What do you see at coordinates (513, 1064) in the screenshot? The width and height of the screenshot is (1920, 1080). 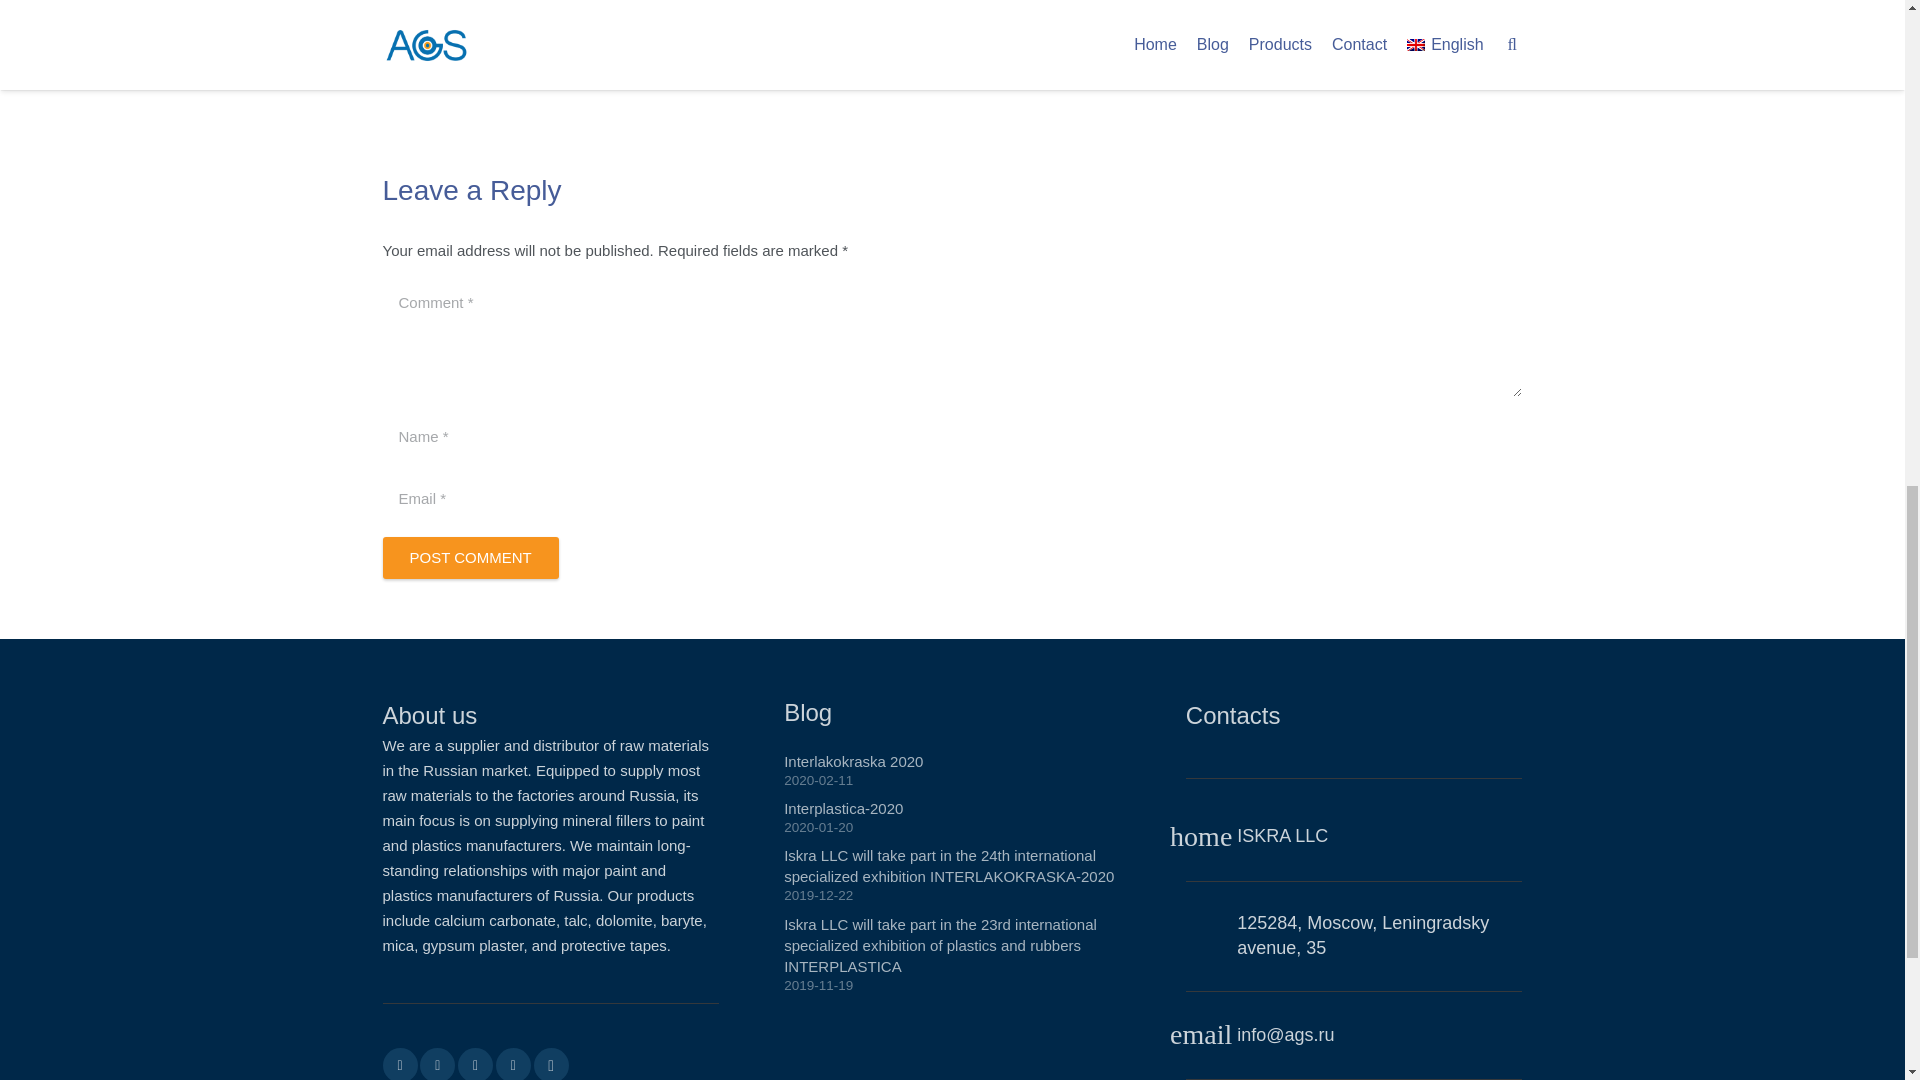 I see `Behance` at bounding box center [513, 1064].